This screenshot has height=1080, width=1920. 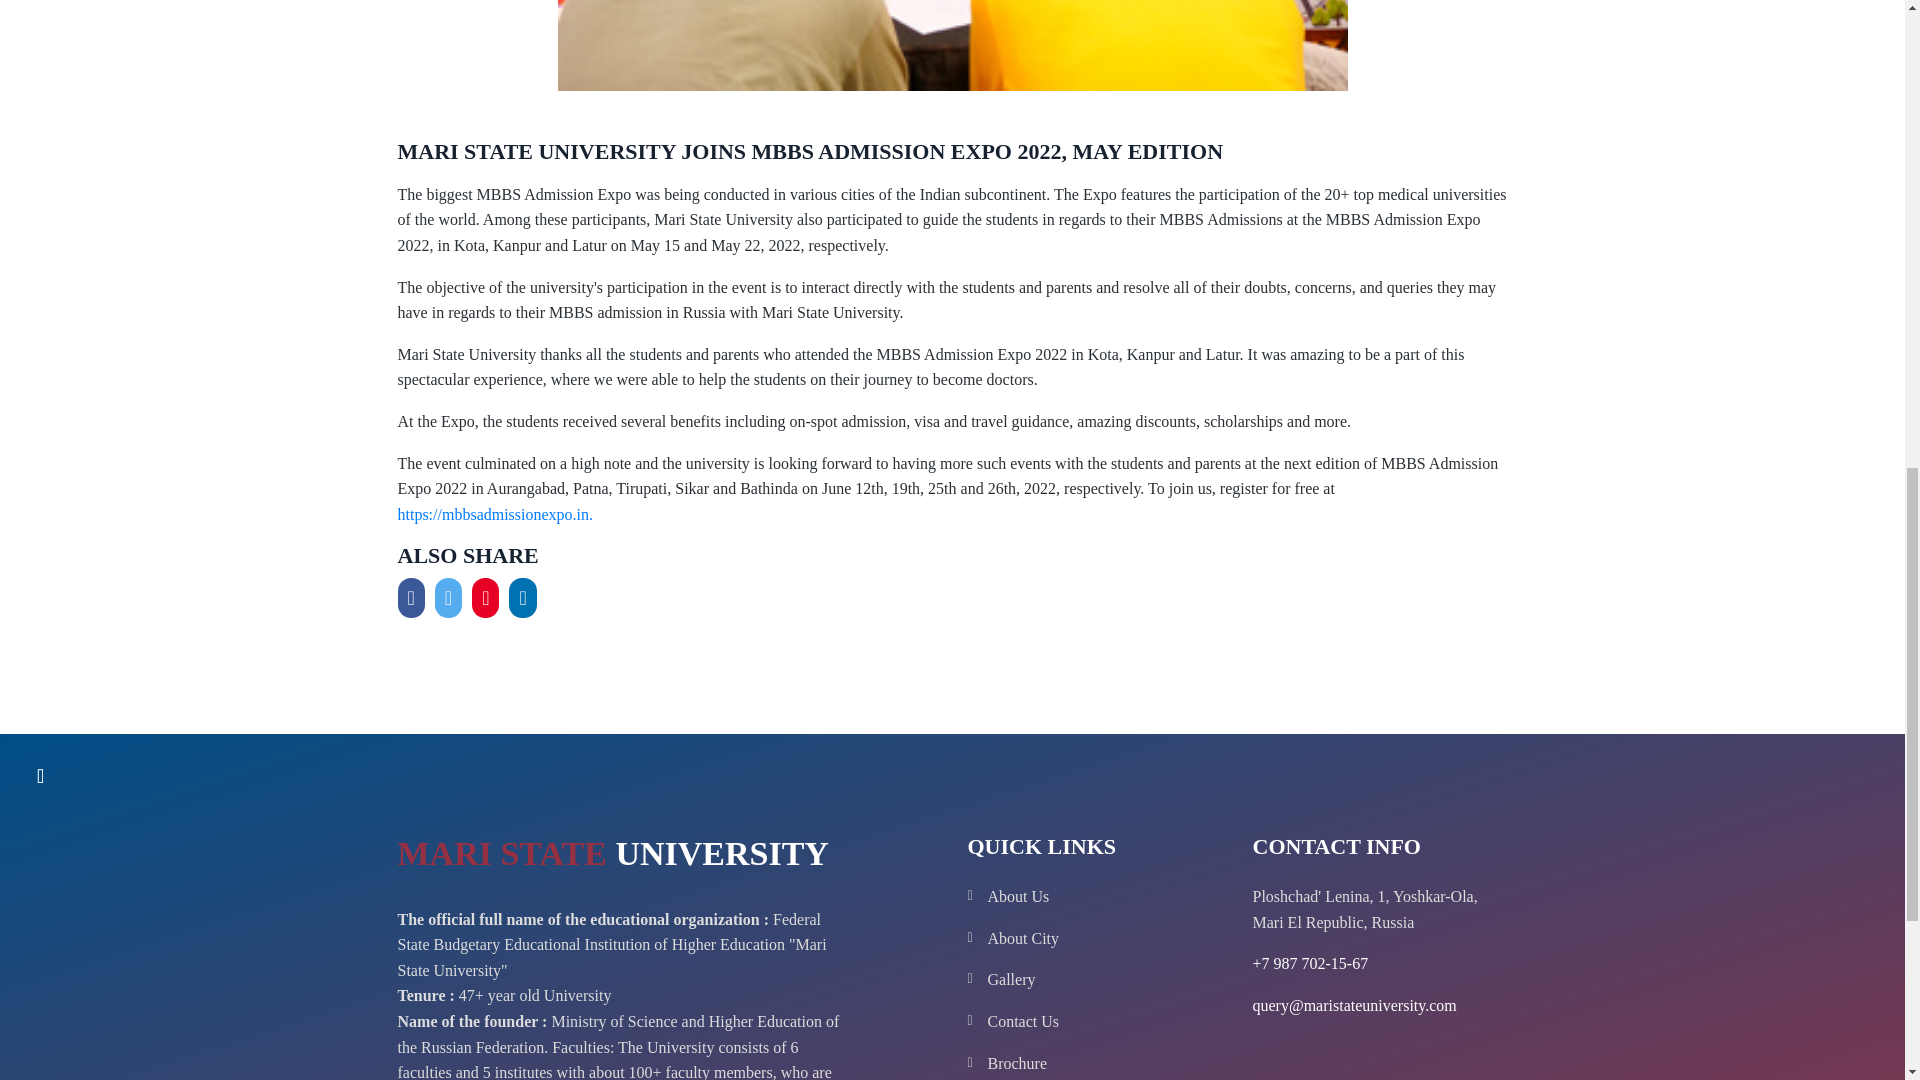 I want to click on About City, so click(x=1106, y=938).